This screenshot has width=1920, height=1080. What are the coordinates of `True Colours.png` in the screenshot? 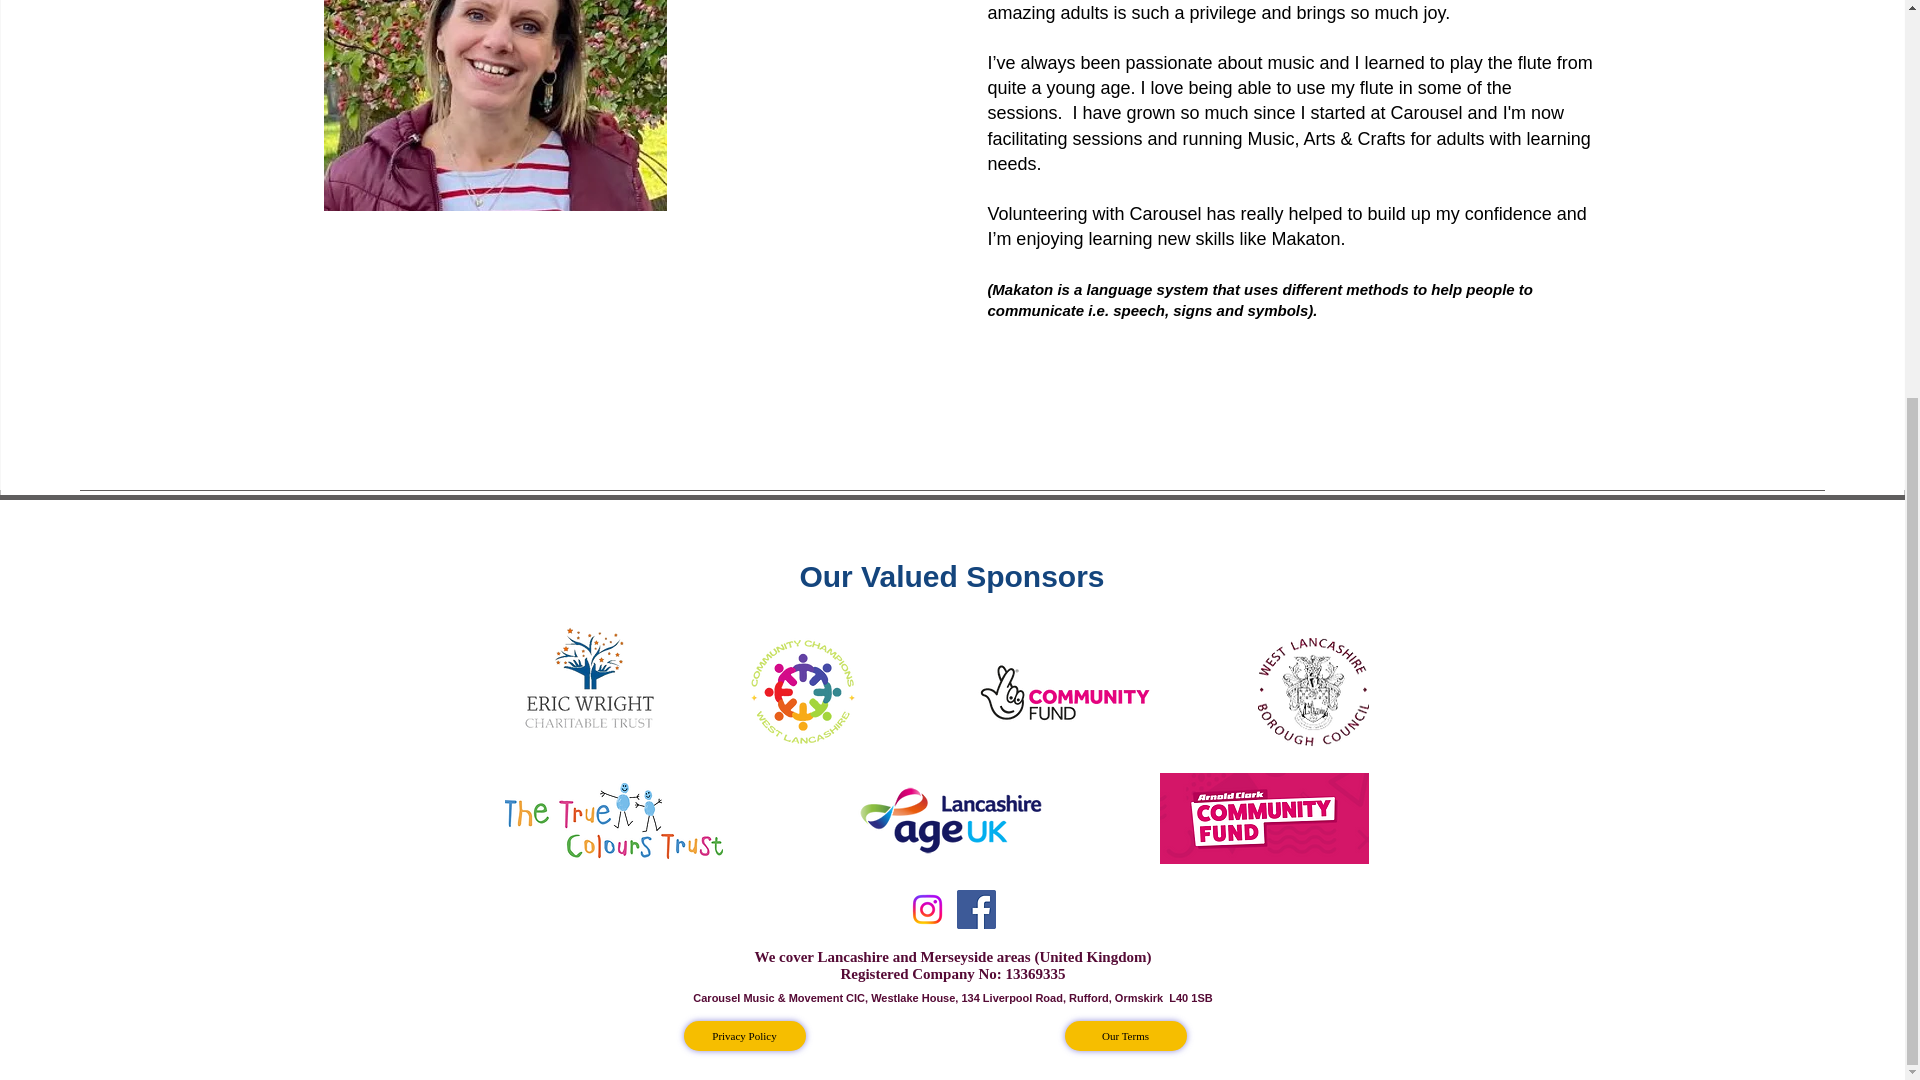 It's located at (612, 822).